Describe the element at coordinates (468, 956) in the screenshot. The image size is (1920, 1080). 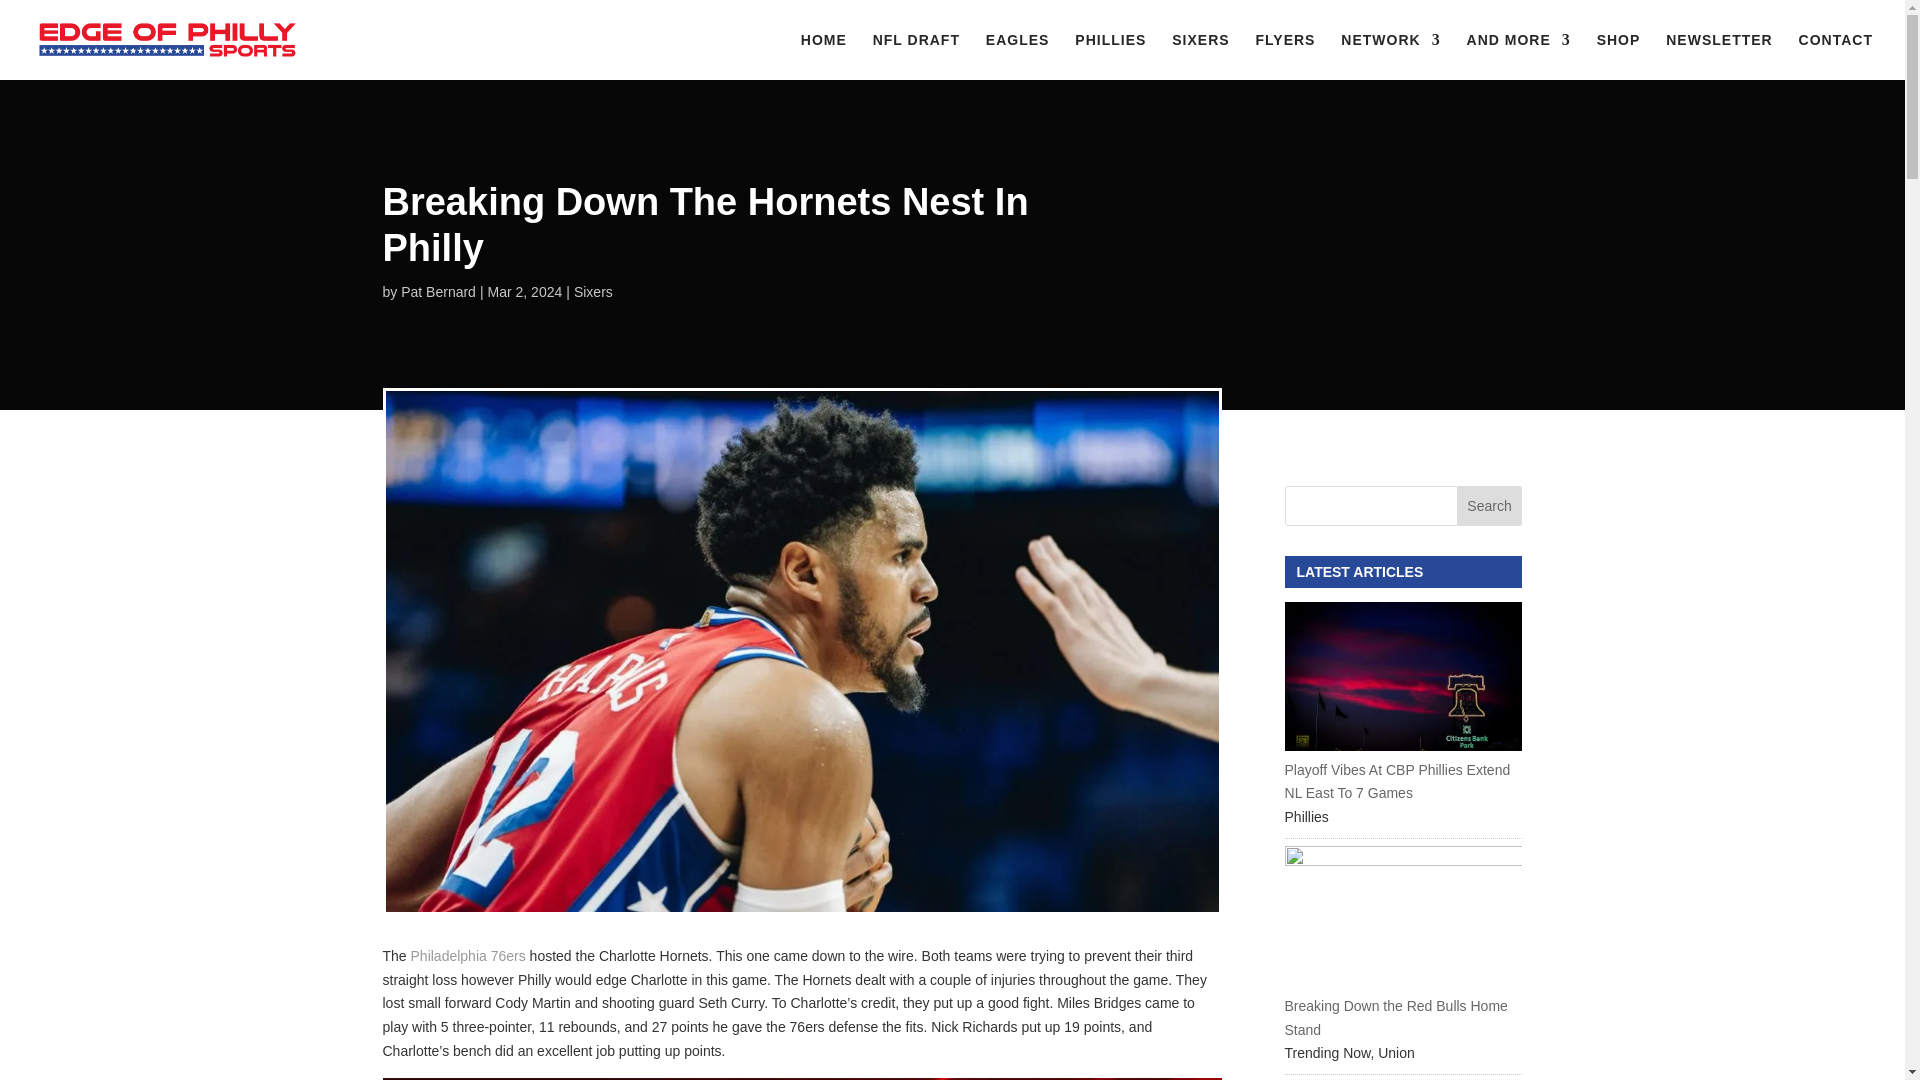
I see `Philadelphia 76ers` at that location.